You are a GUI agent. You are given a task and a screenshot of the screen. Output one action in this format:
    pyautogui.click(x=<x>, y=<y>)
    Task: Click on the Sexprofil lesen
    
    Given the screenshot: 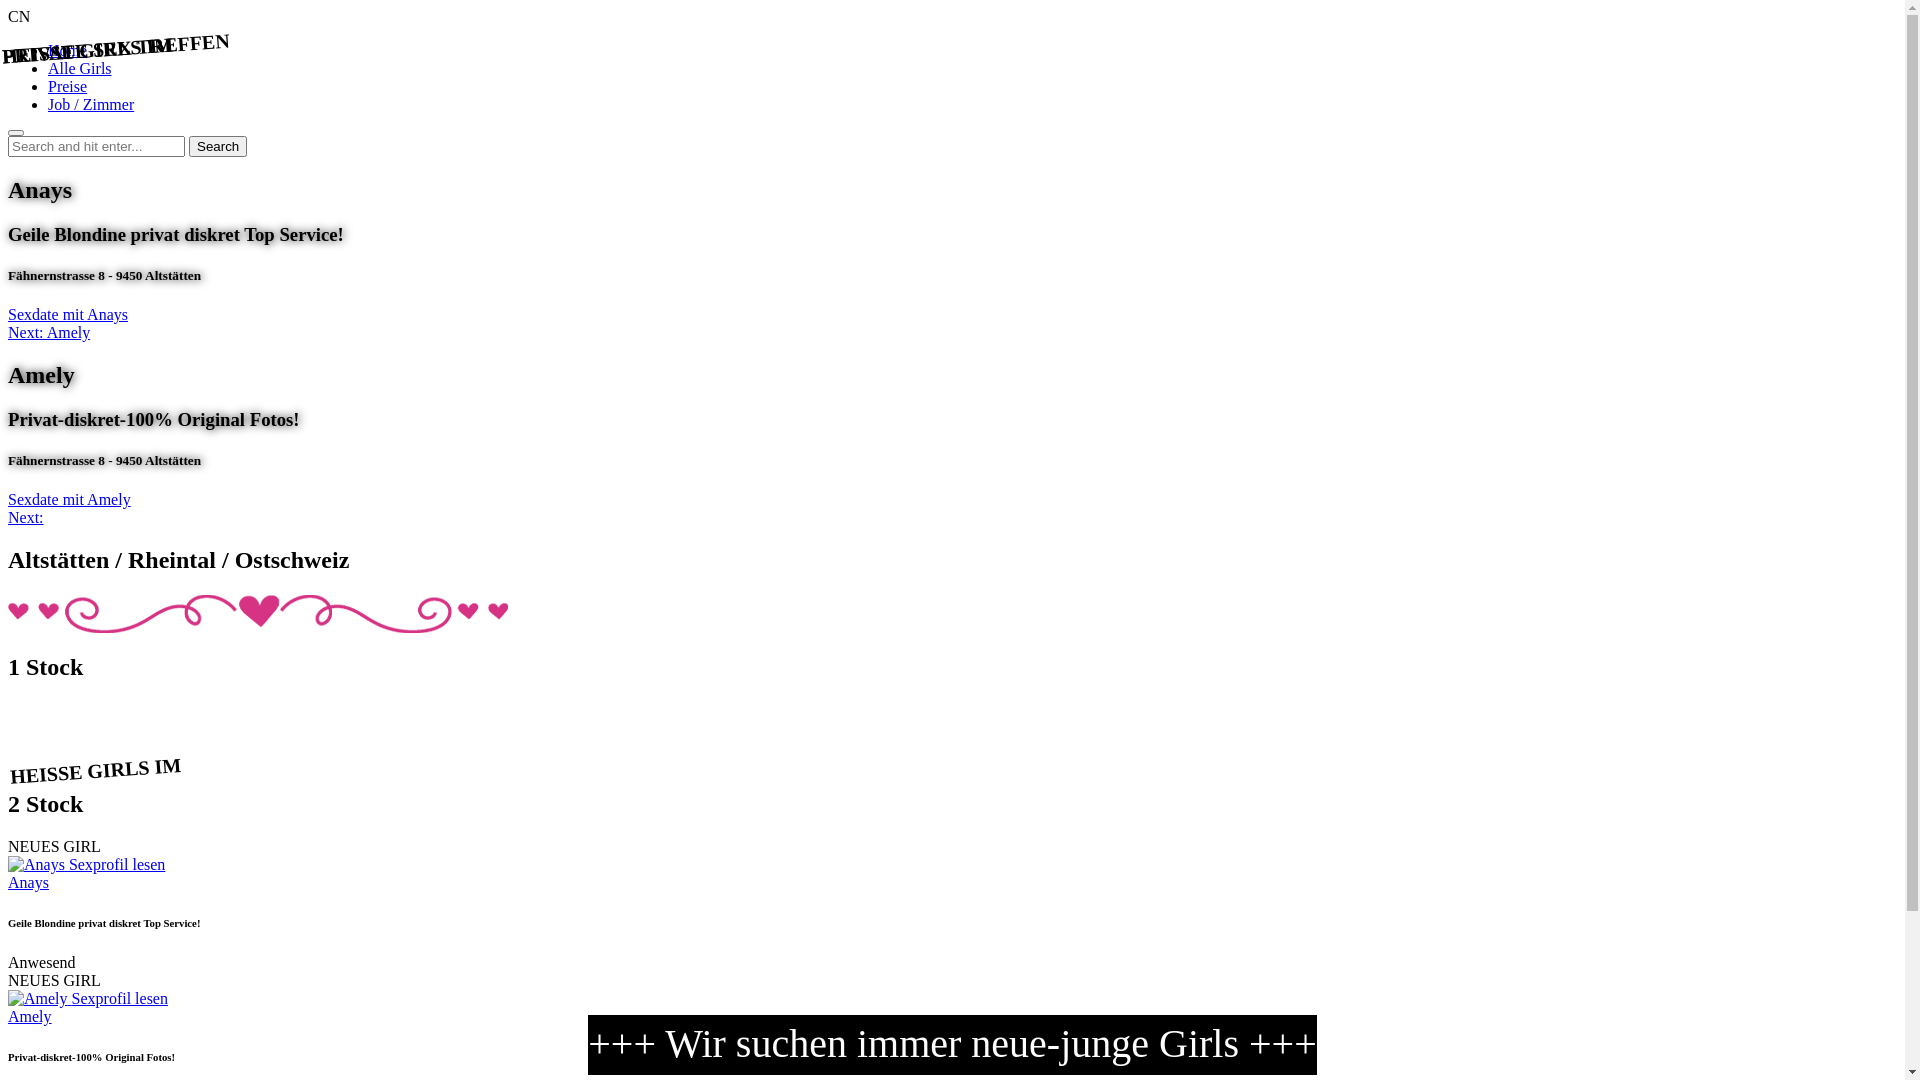 What is the action you would take?
    pyautogui.click(x=117, y=864)
    